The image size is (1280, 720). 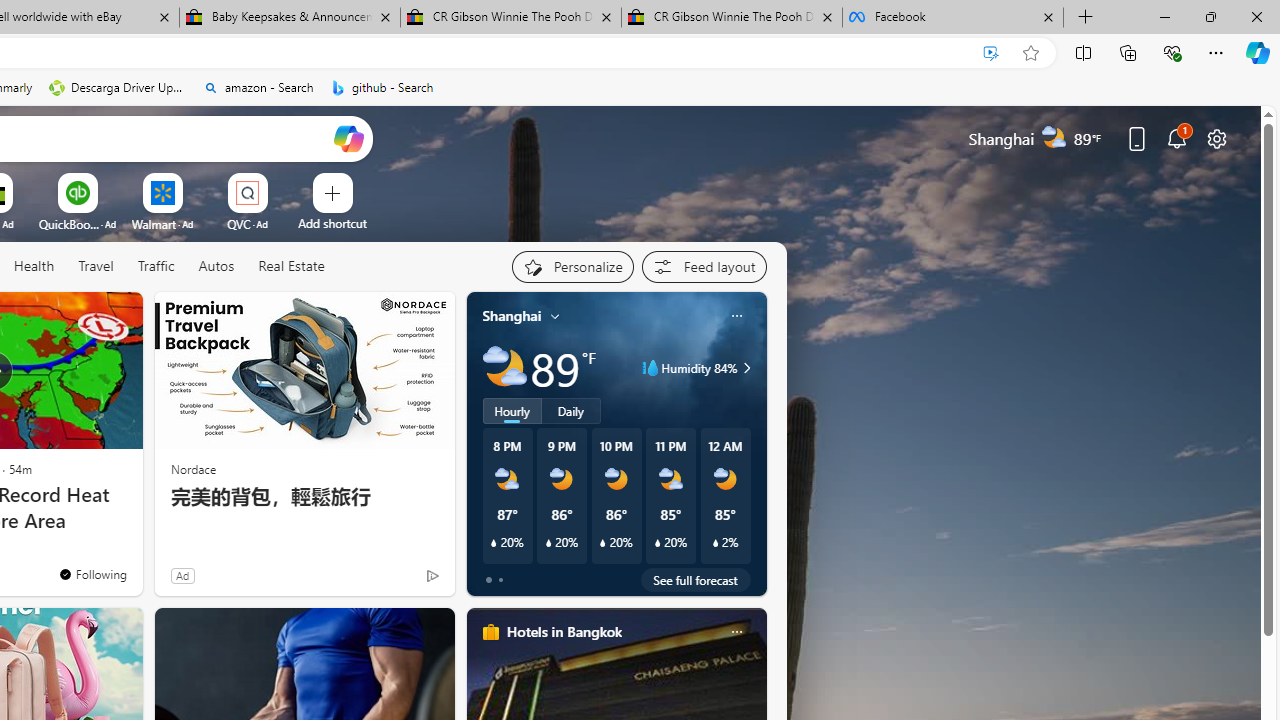 What do you see at coordinates (96, 266) in the screenshot?
I see `Travel` at bounding box center [96, 266].